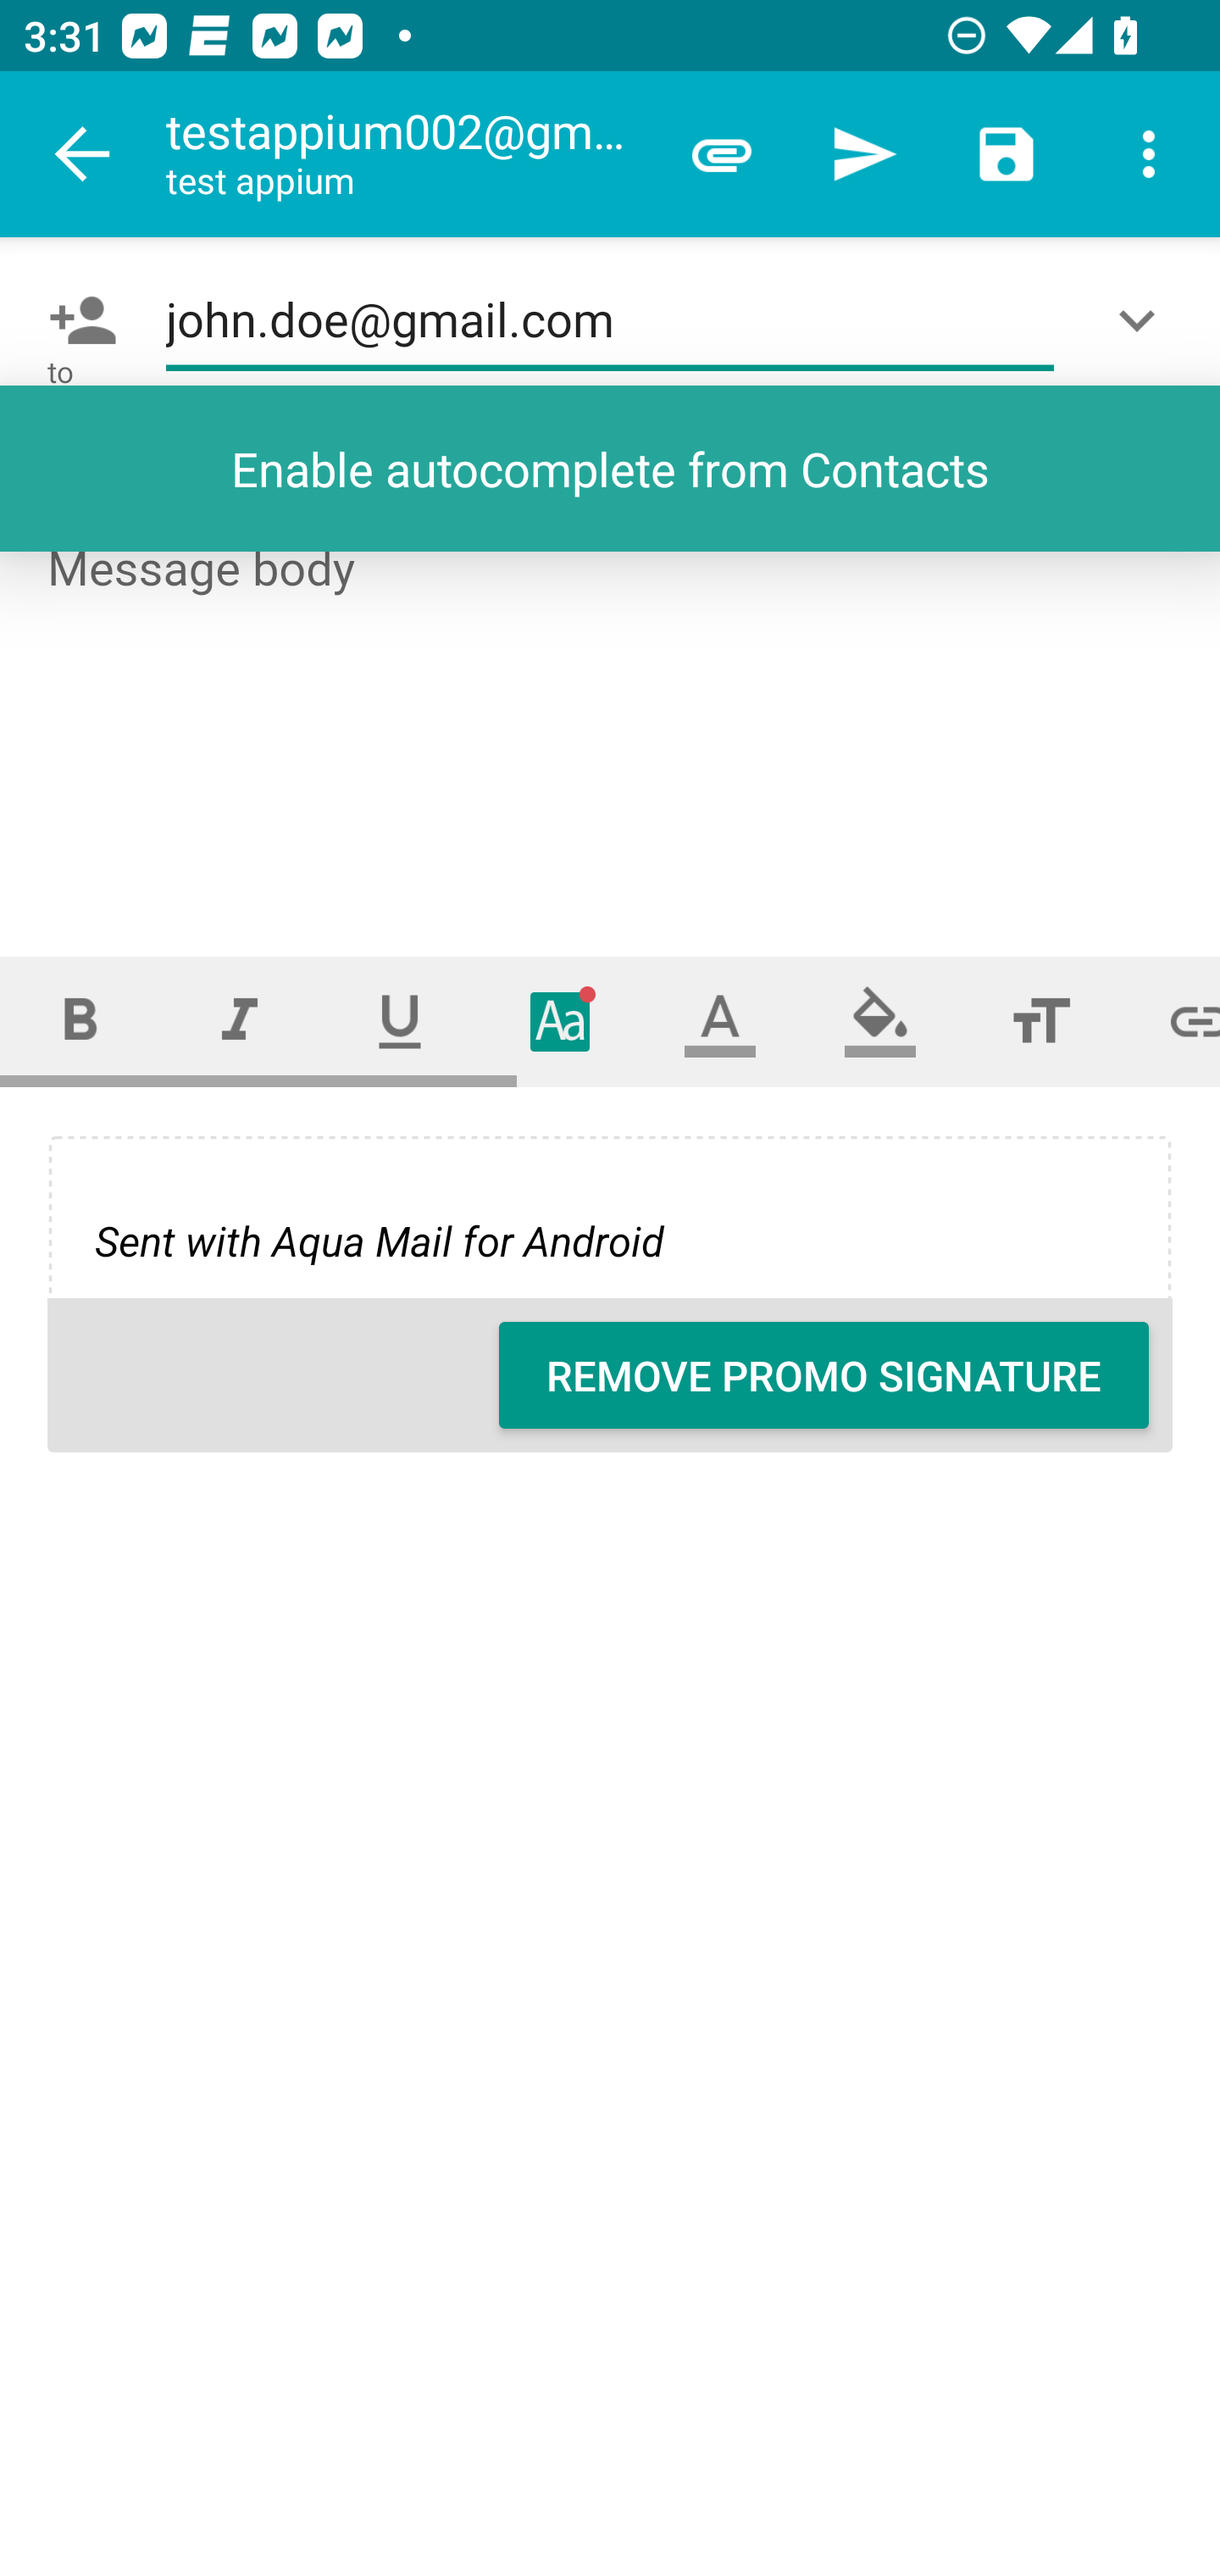 The image size is (1220, 2576). What do you see at coordinates (1149, 154) in the screenshot?
I see `More options` at bounding box center [1149, 154].